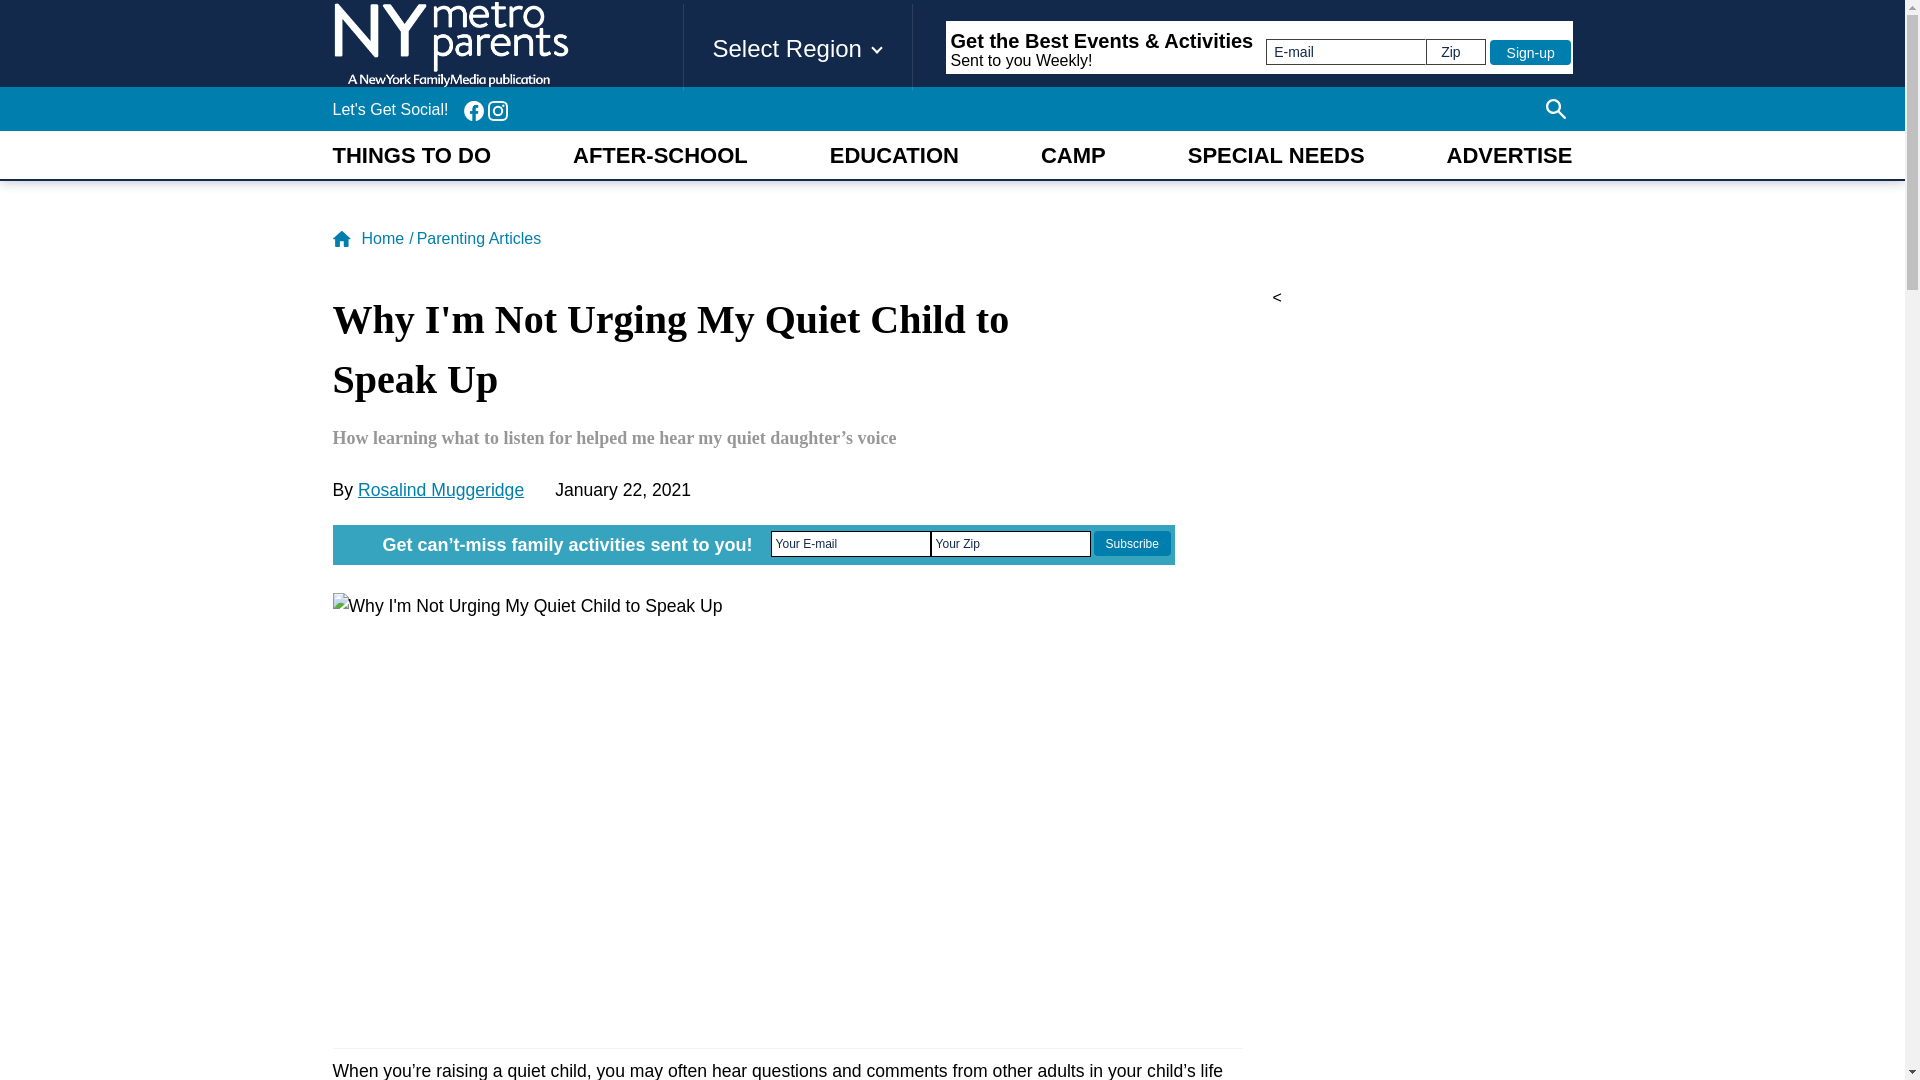 Image resolution: width=1920 pixels, height=1080 pixels. What do you see at coordinates (660, 156) in the screenshot?
I see `AFTER-SCHOOL` at bounding box center [660, 156].